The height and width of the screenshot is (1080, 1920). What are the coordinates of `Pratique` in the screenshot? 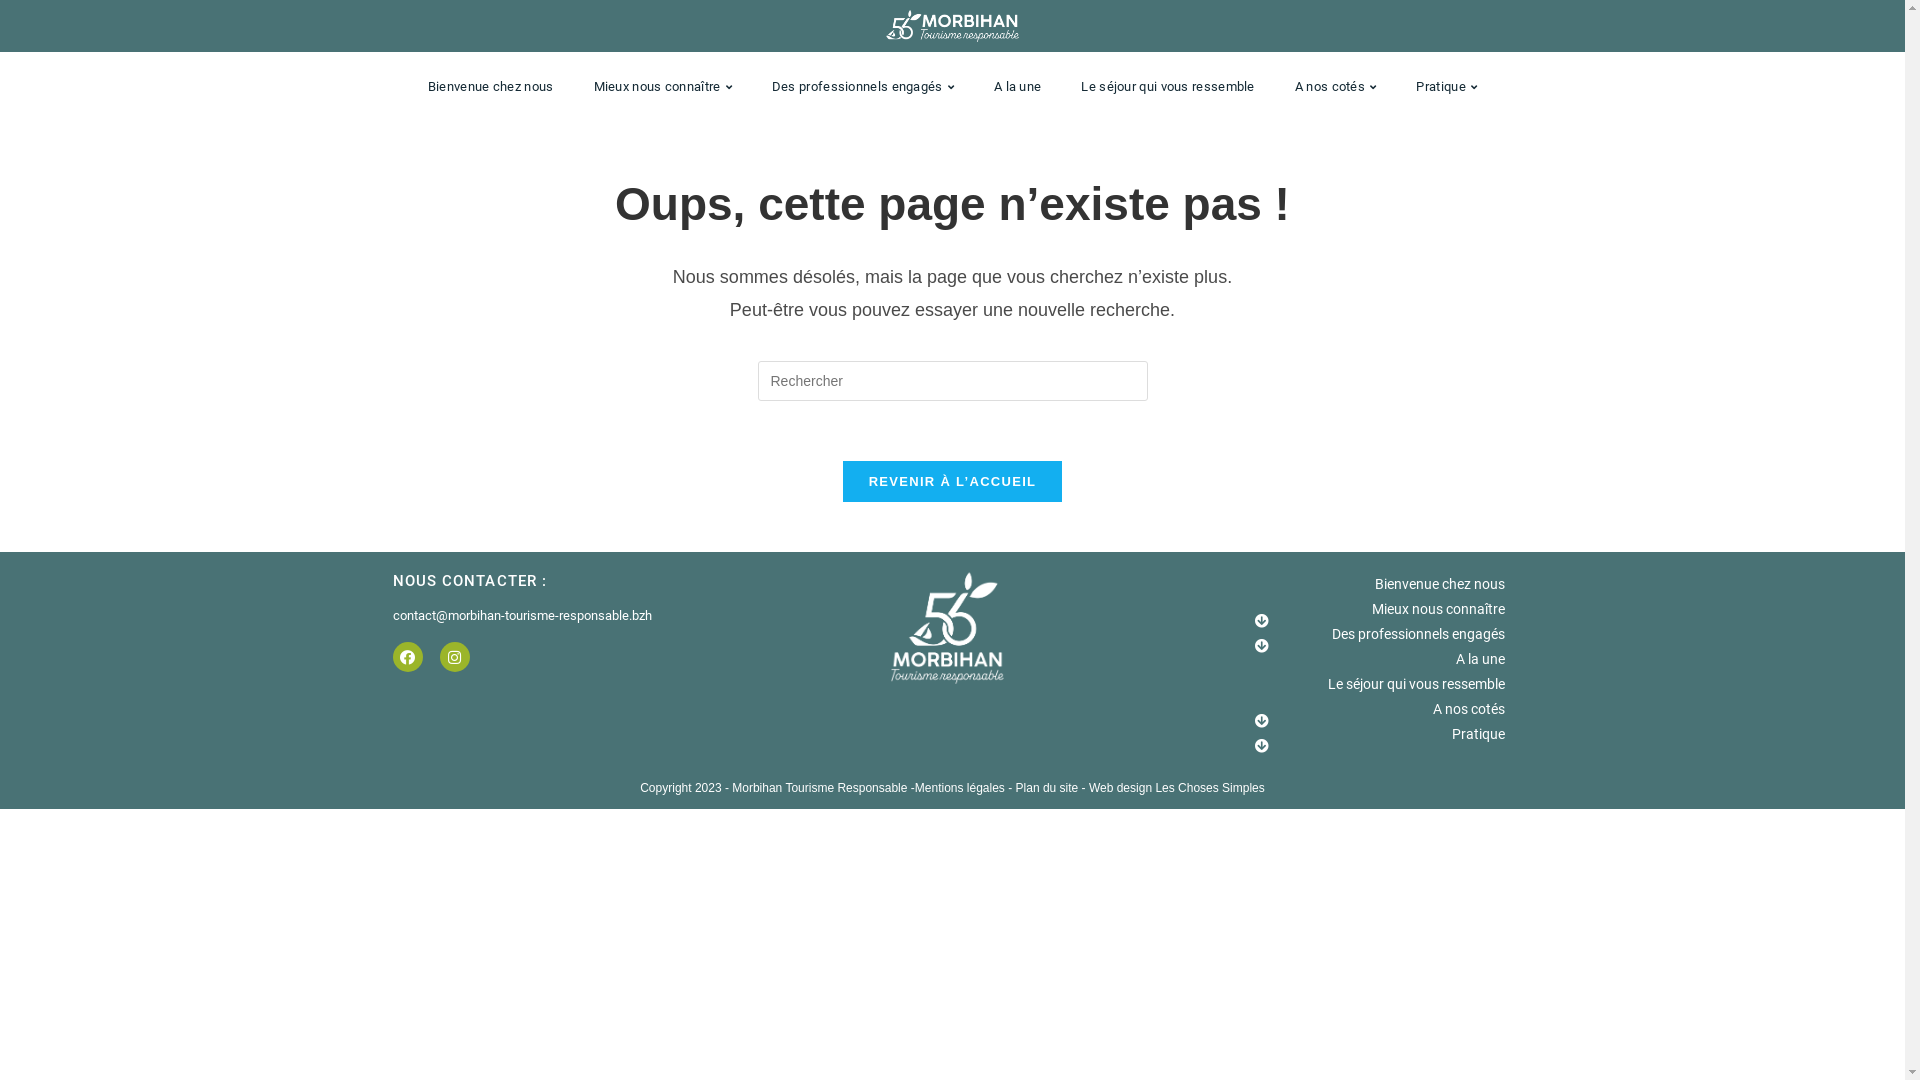 It's located at (1446, 87).